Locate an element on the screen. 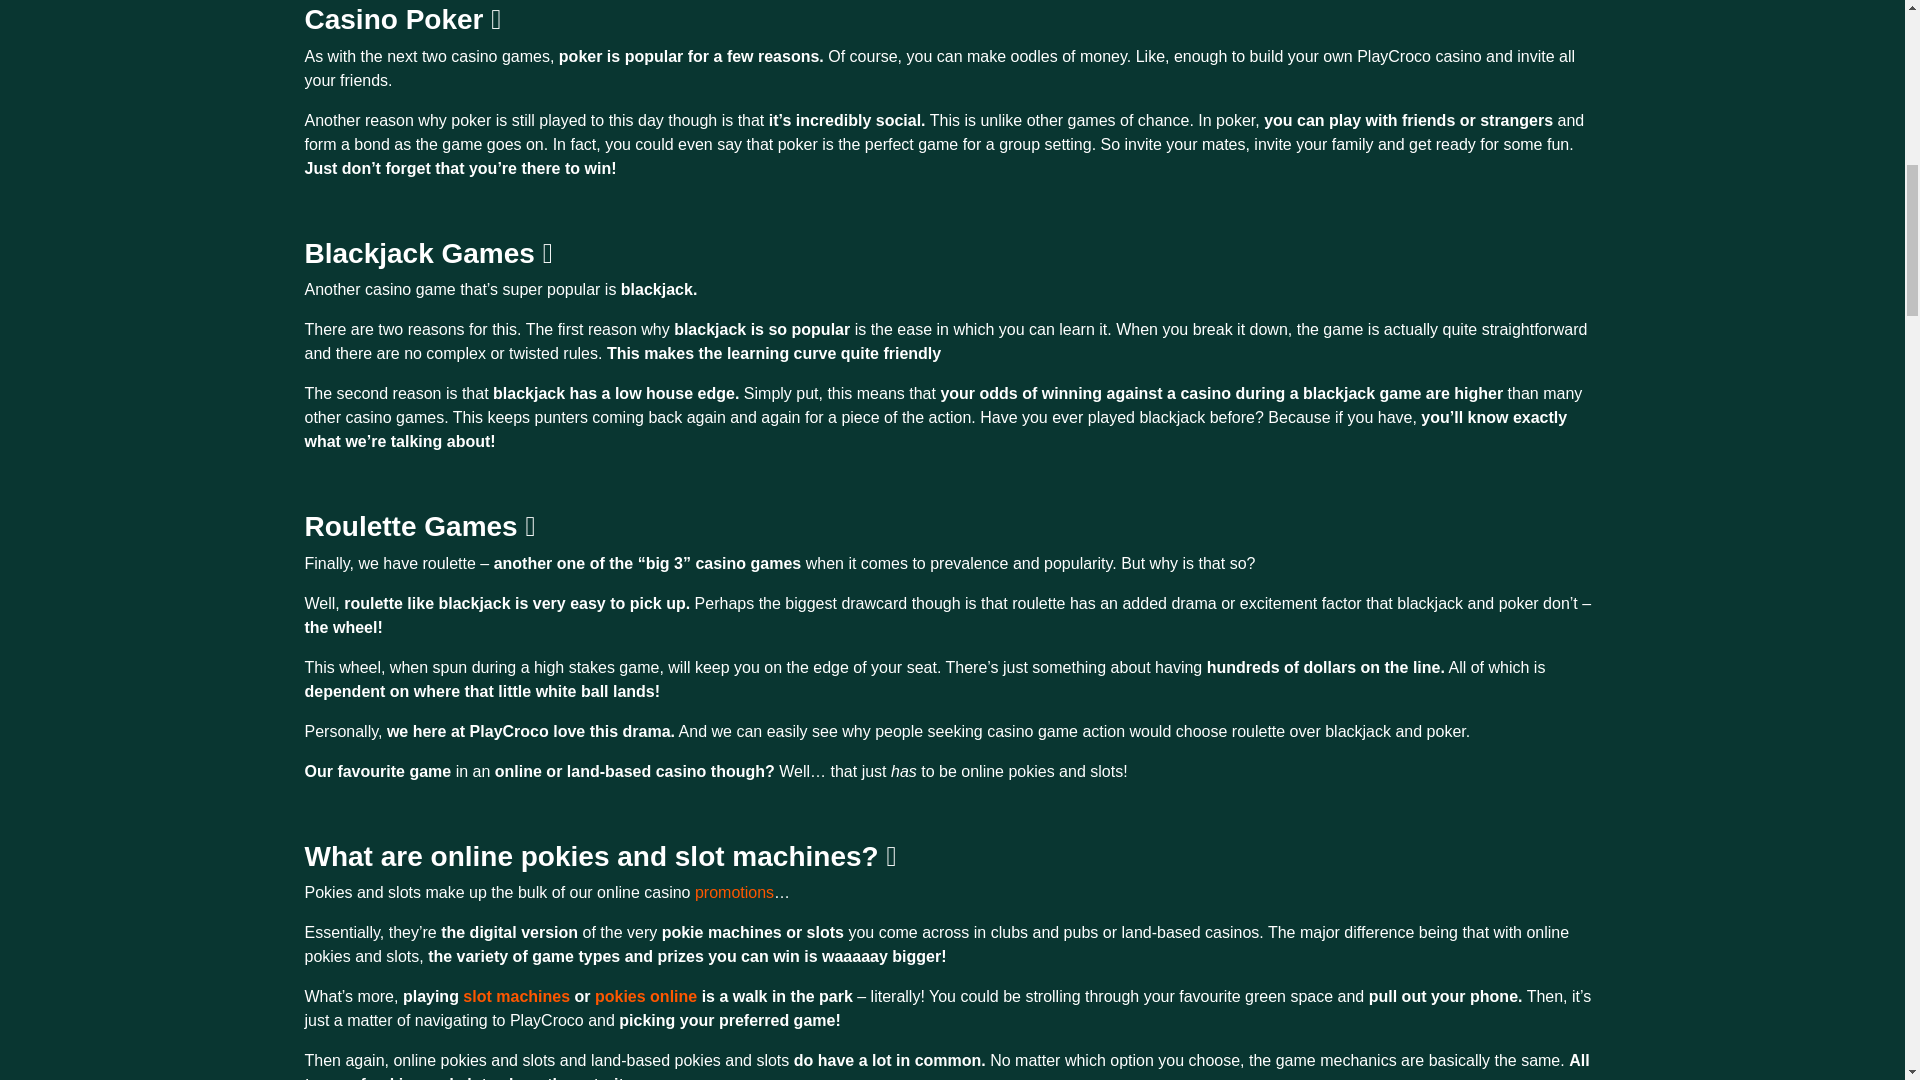  playcroco casino promotions is located at coordinates (734, 892).